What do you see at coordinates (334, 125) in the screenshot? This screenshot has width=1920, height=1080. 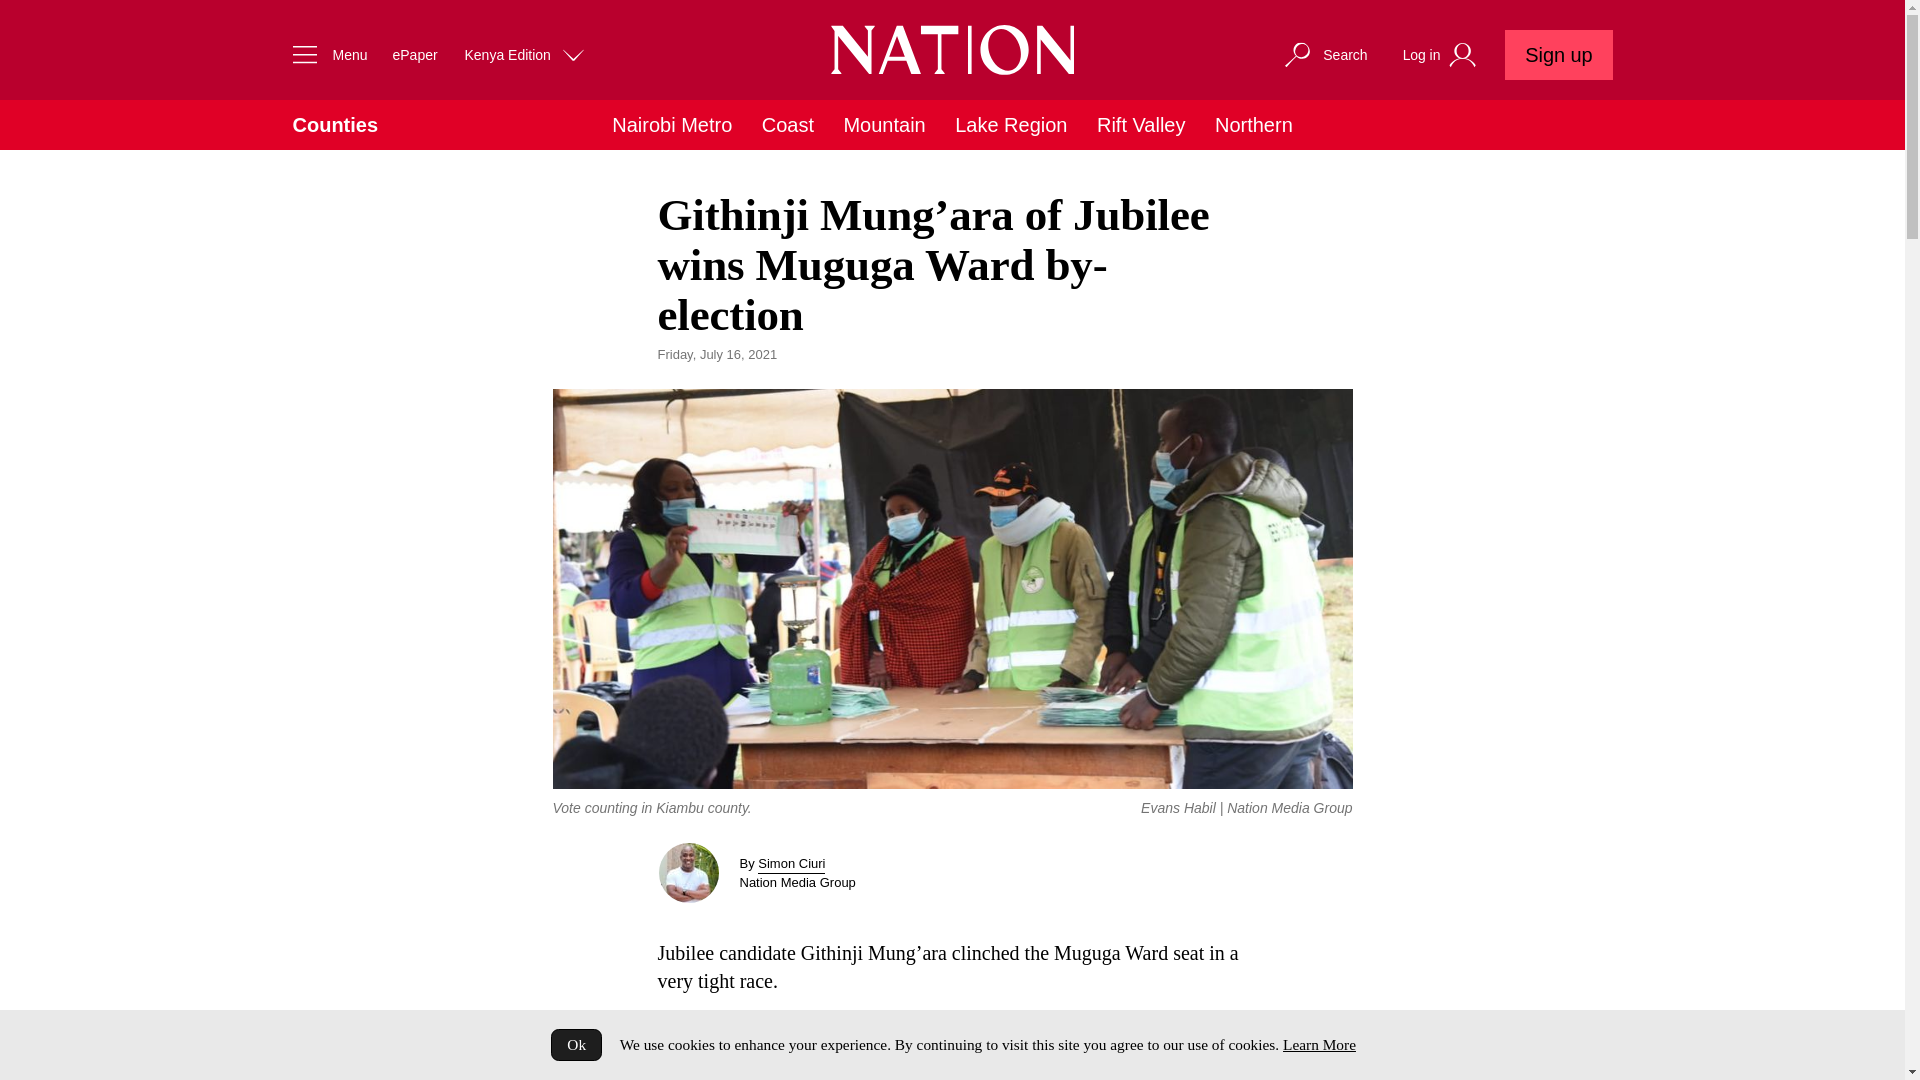 I see `Counties` at bounding box center [334, 125].